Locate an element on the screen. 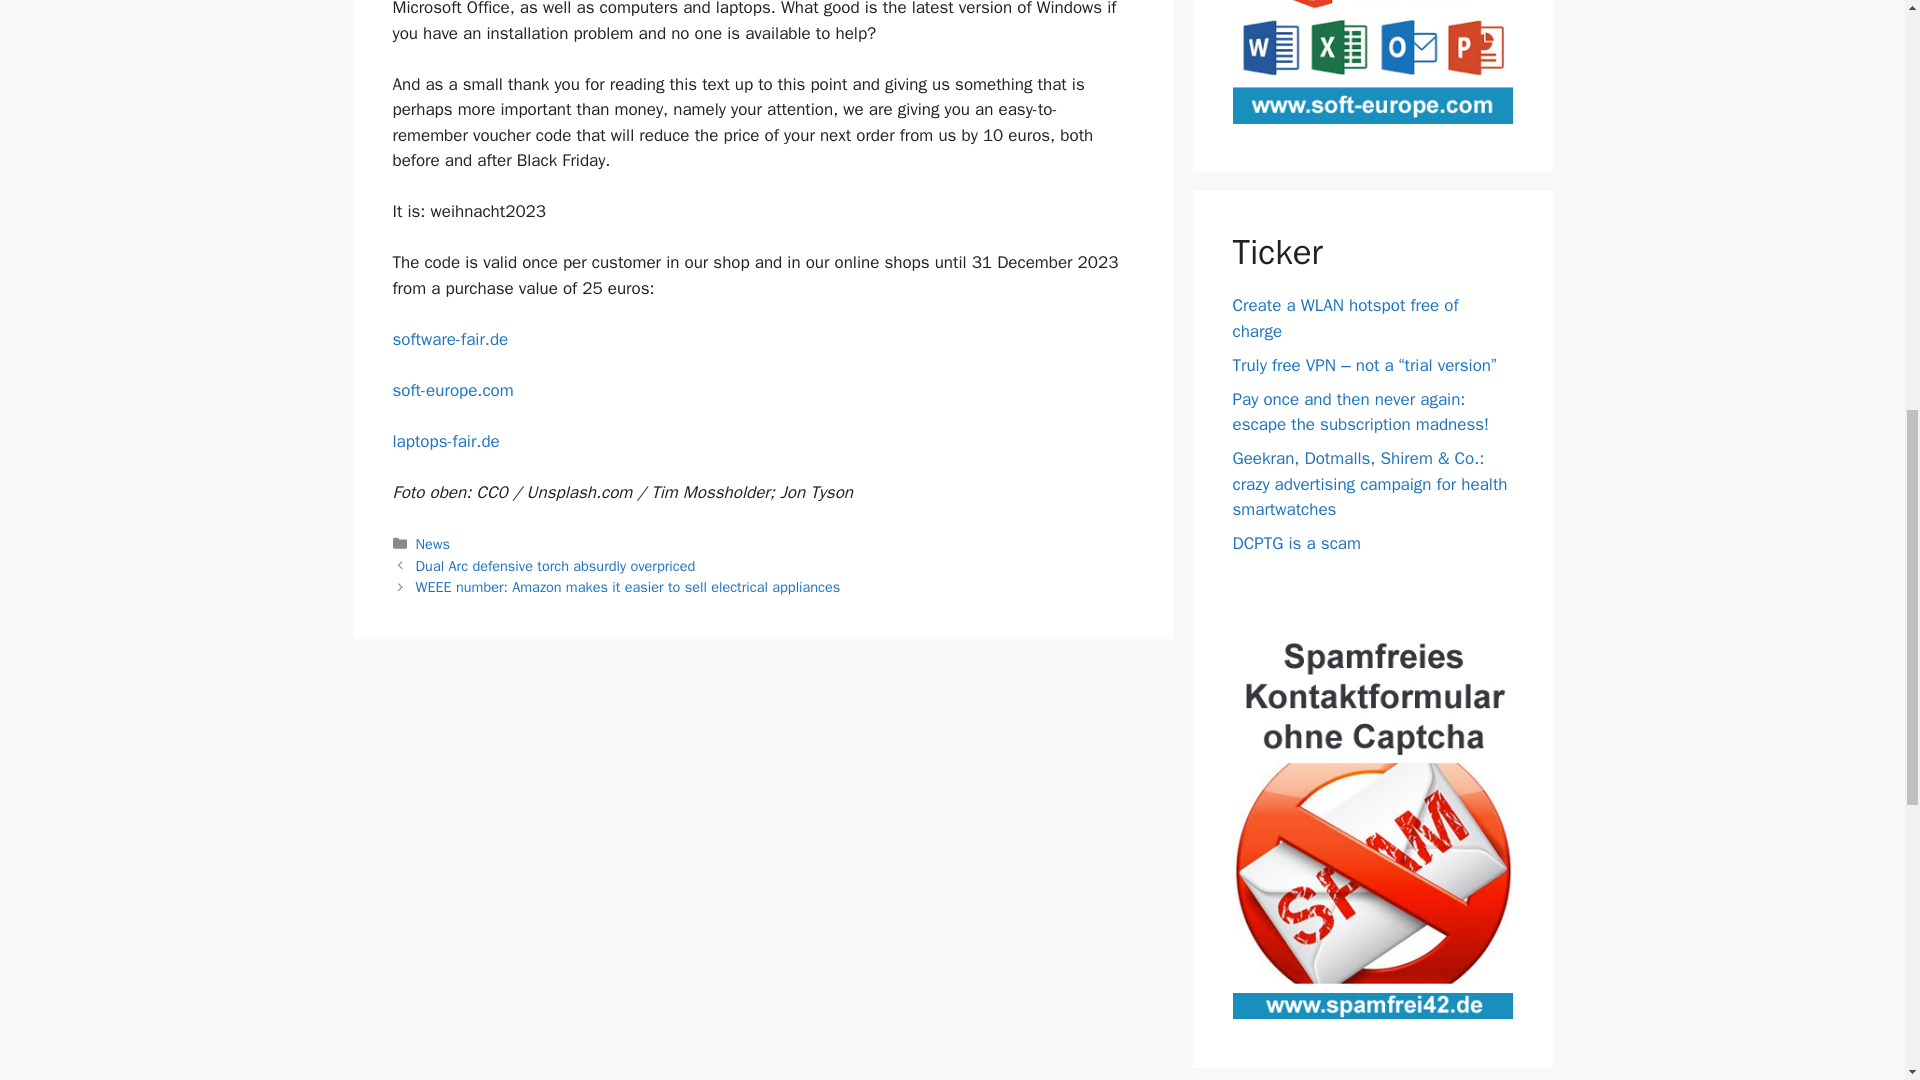 The height and width of the screenshot is (1080, 1920). Create a WLAN hotspot free of charge is located at coordinates (1344, 318).